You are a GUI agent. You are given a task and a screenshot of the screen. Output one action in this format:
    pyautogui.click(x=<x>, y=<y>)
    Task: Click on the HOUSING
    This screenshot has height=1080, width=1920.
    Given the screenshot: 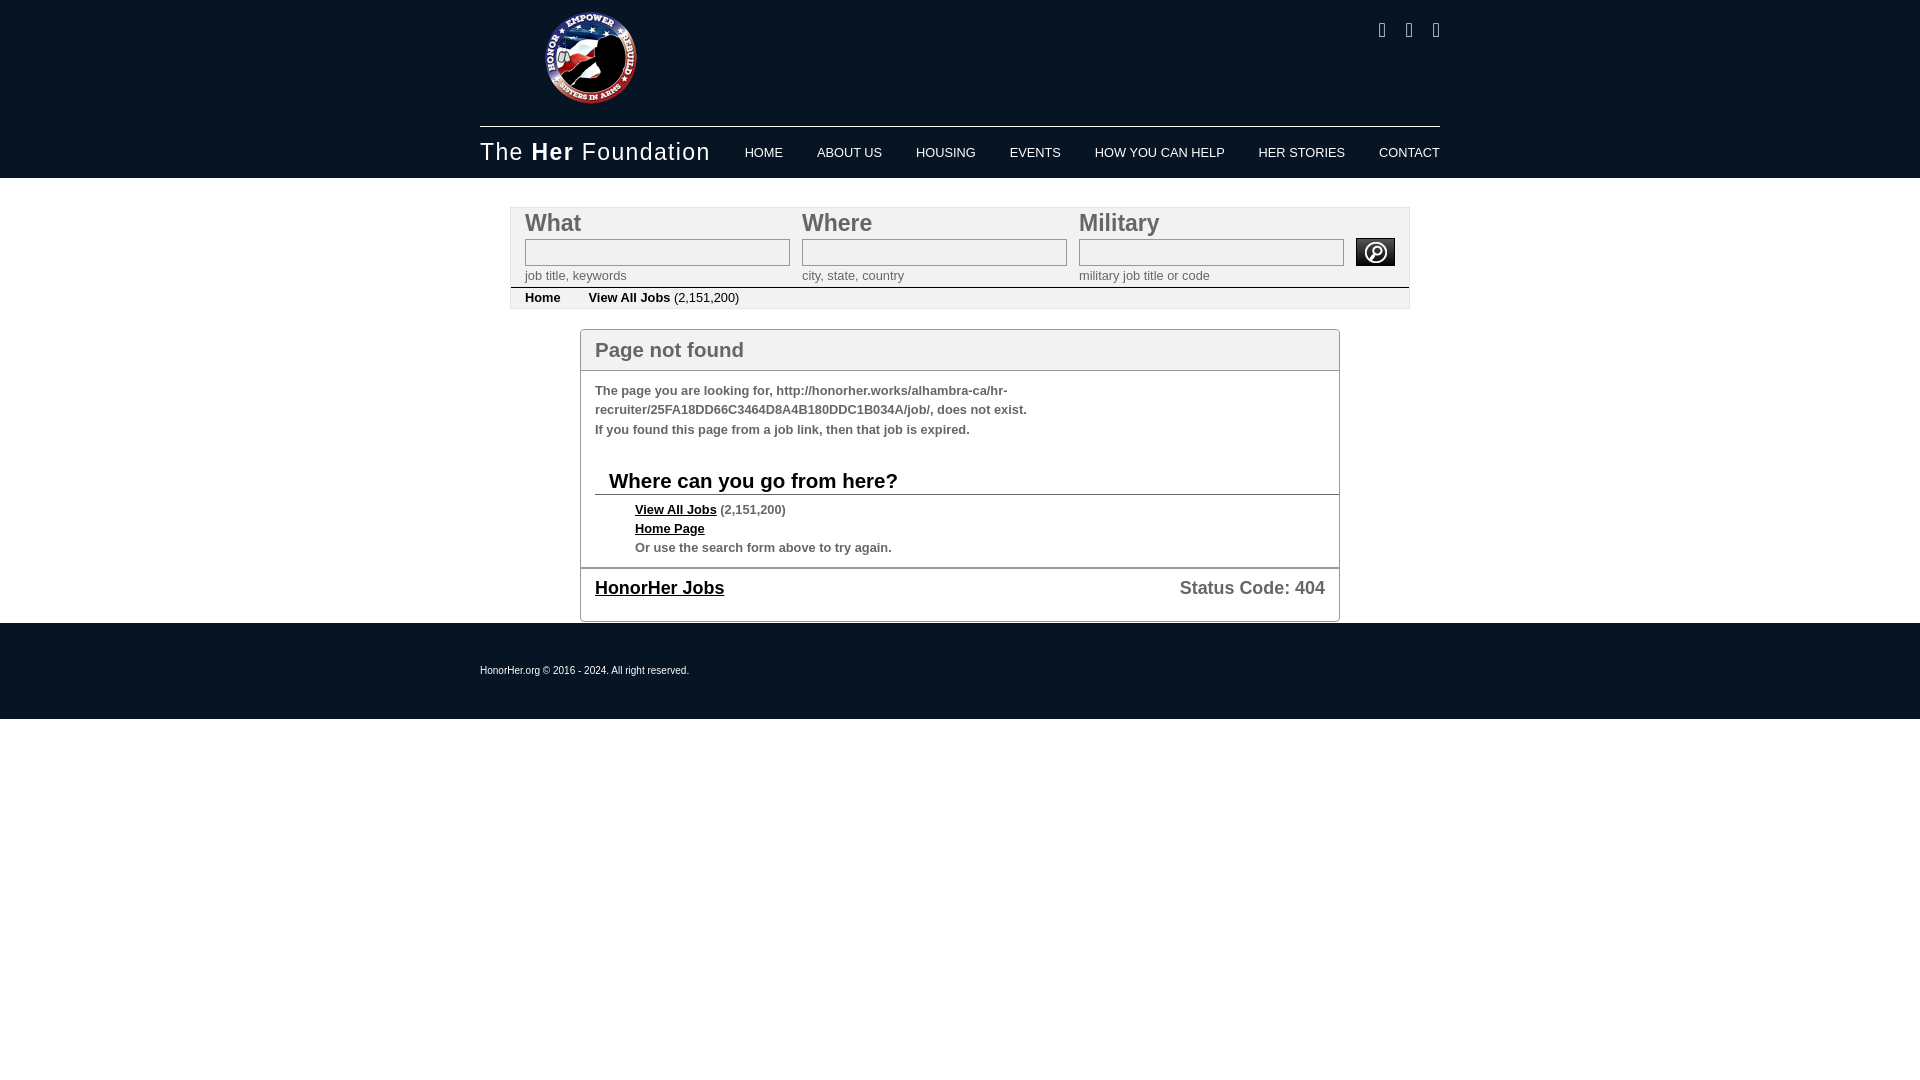 What is the action you would take?
    pyautogui.click(x=945, y=152)
    